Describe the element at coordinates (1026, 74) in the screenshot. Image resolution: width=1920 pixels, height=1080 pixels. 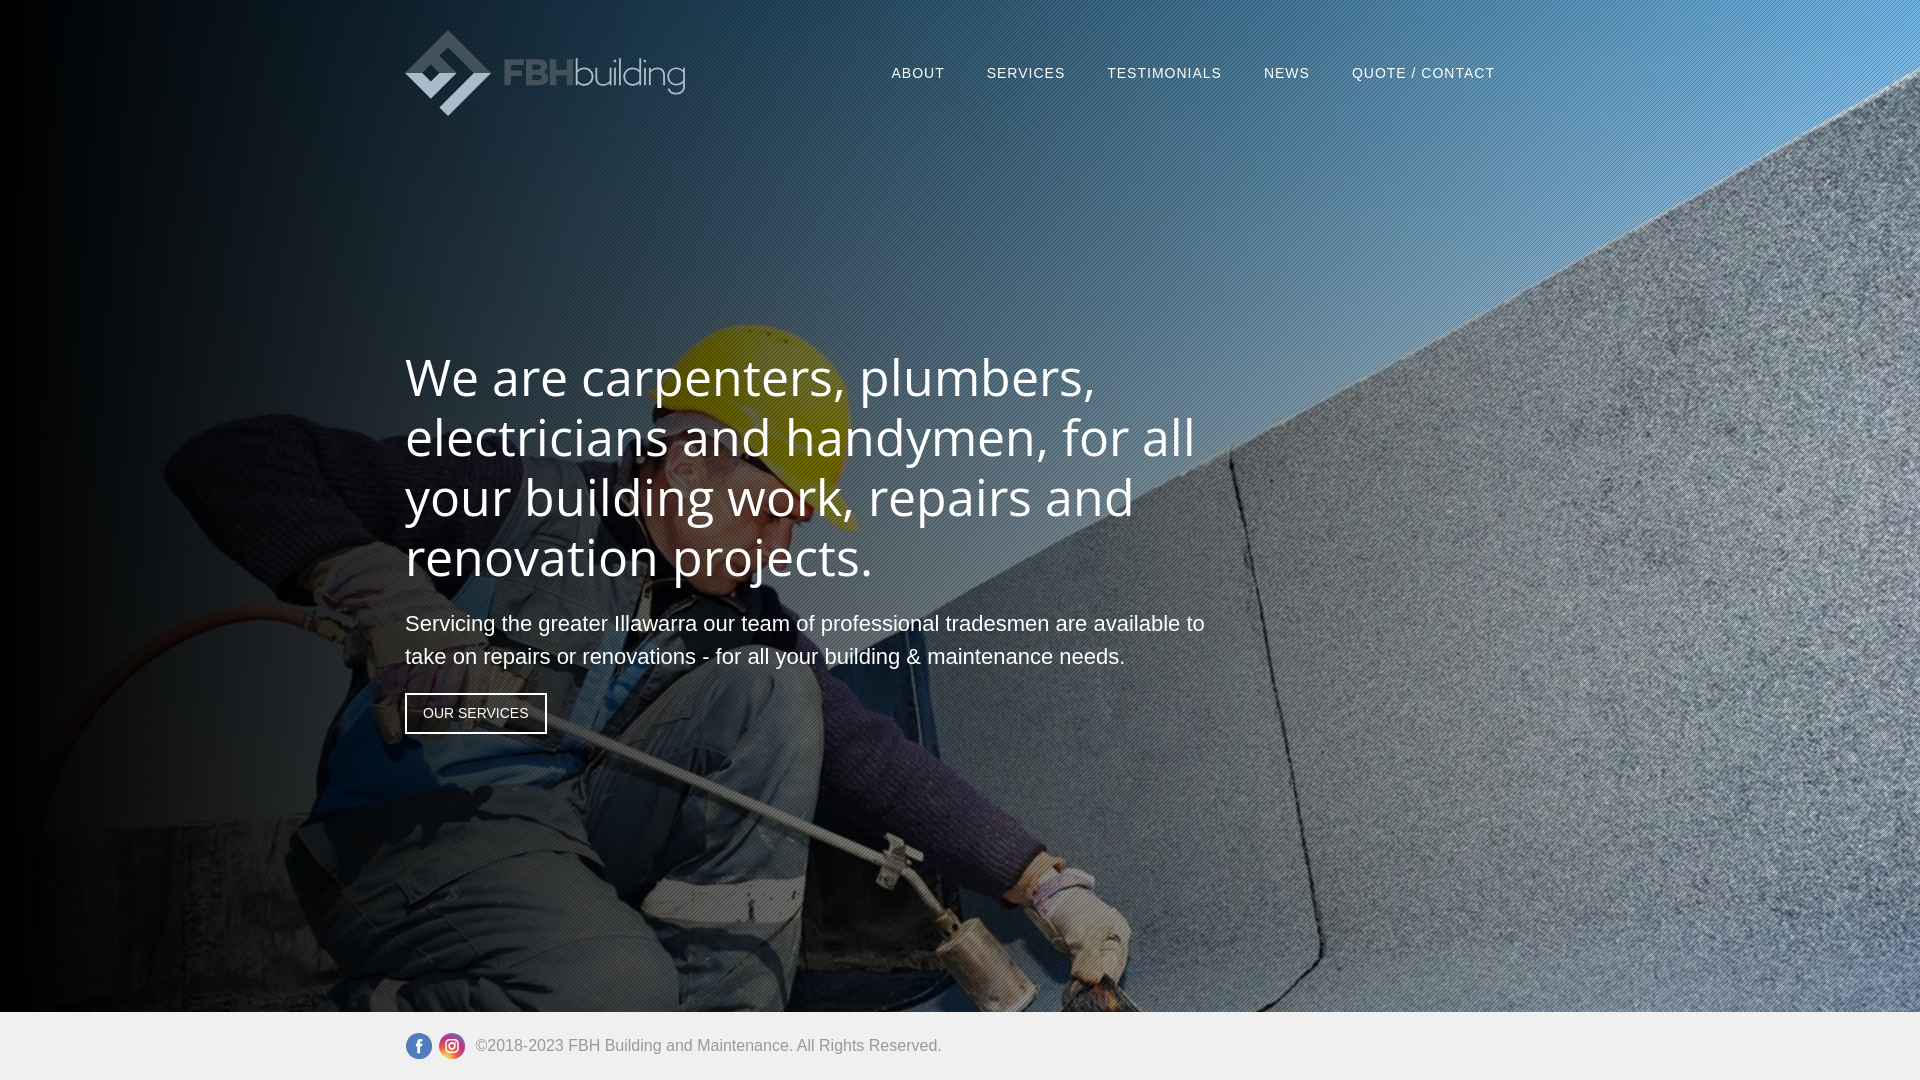
I see `SERVICES` at that location.